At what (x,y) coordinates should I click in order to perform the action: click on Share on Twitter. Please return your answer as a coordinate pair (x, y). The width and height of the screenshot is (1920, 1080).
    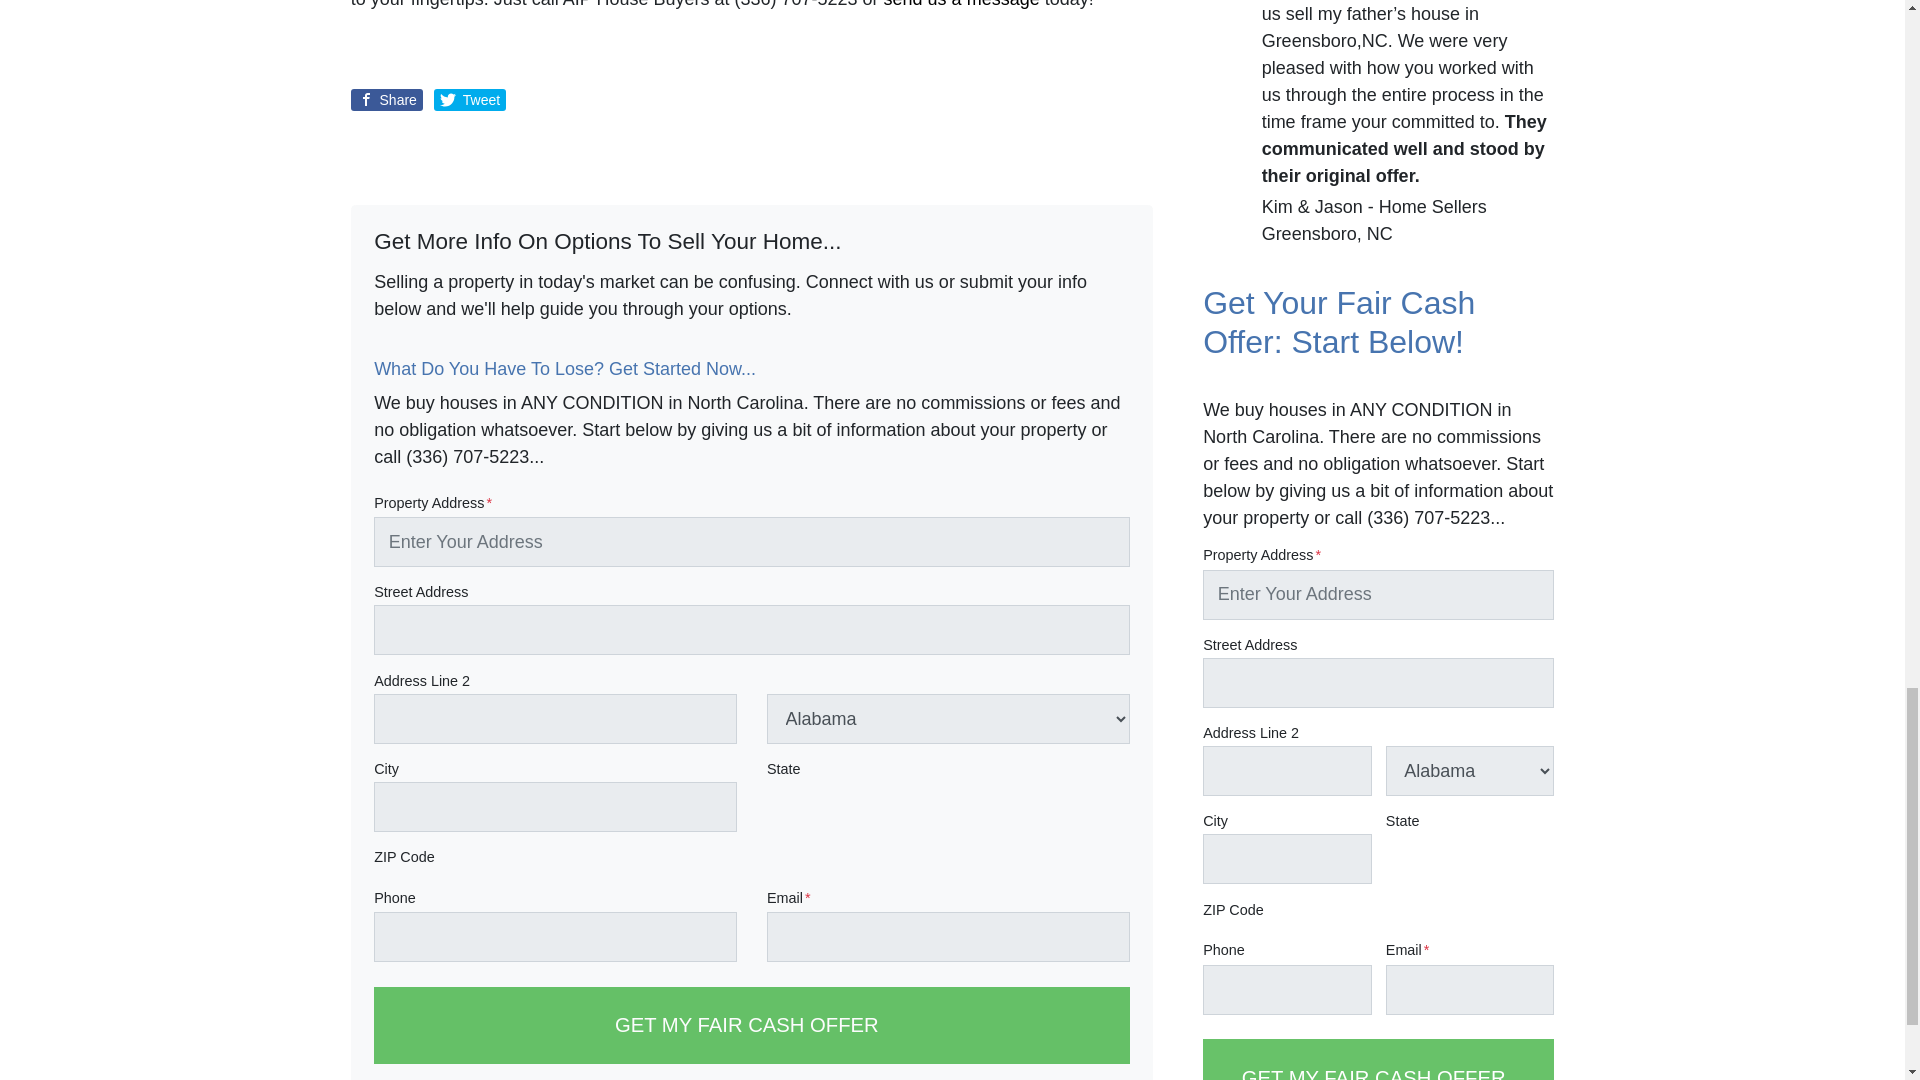
    Looking at the image, I should click on (470, 100).